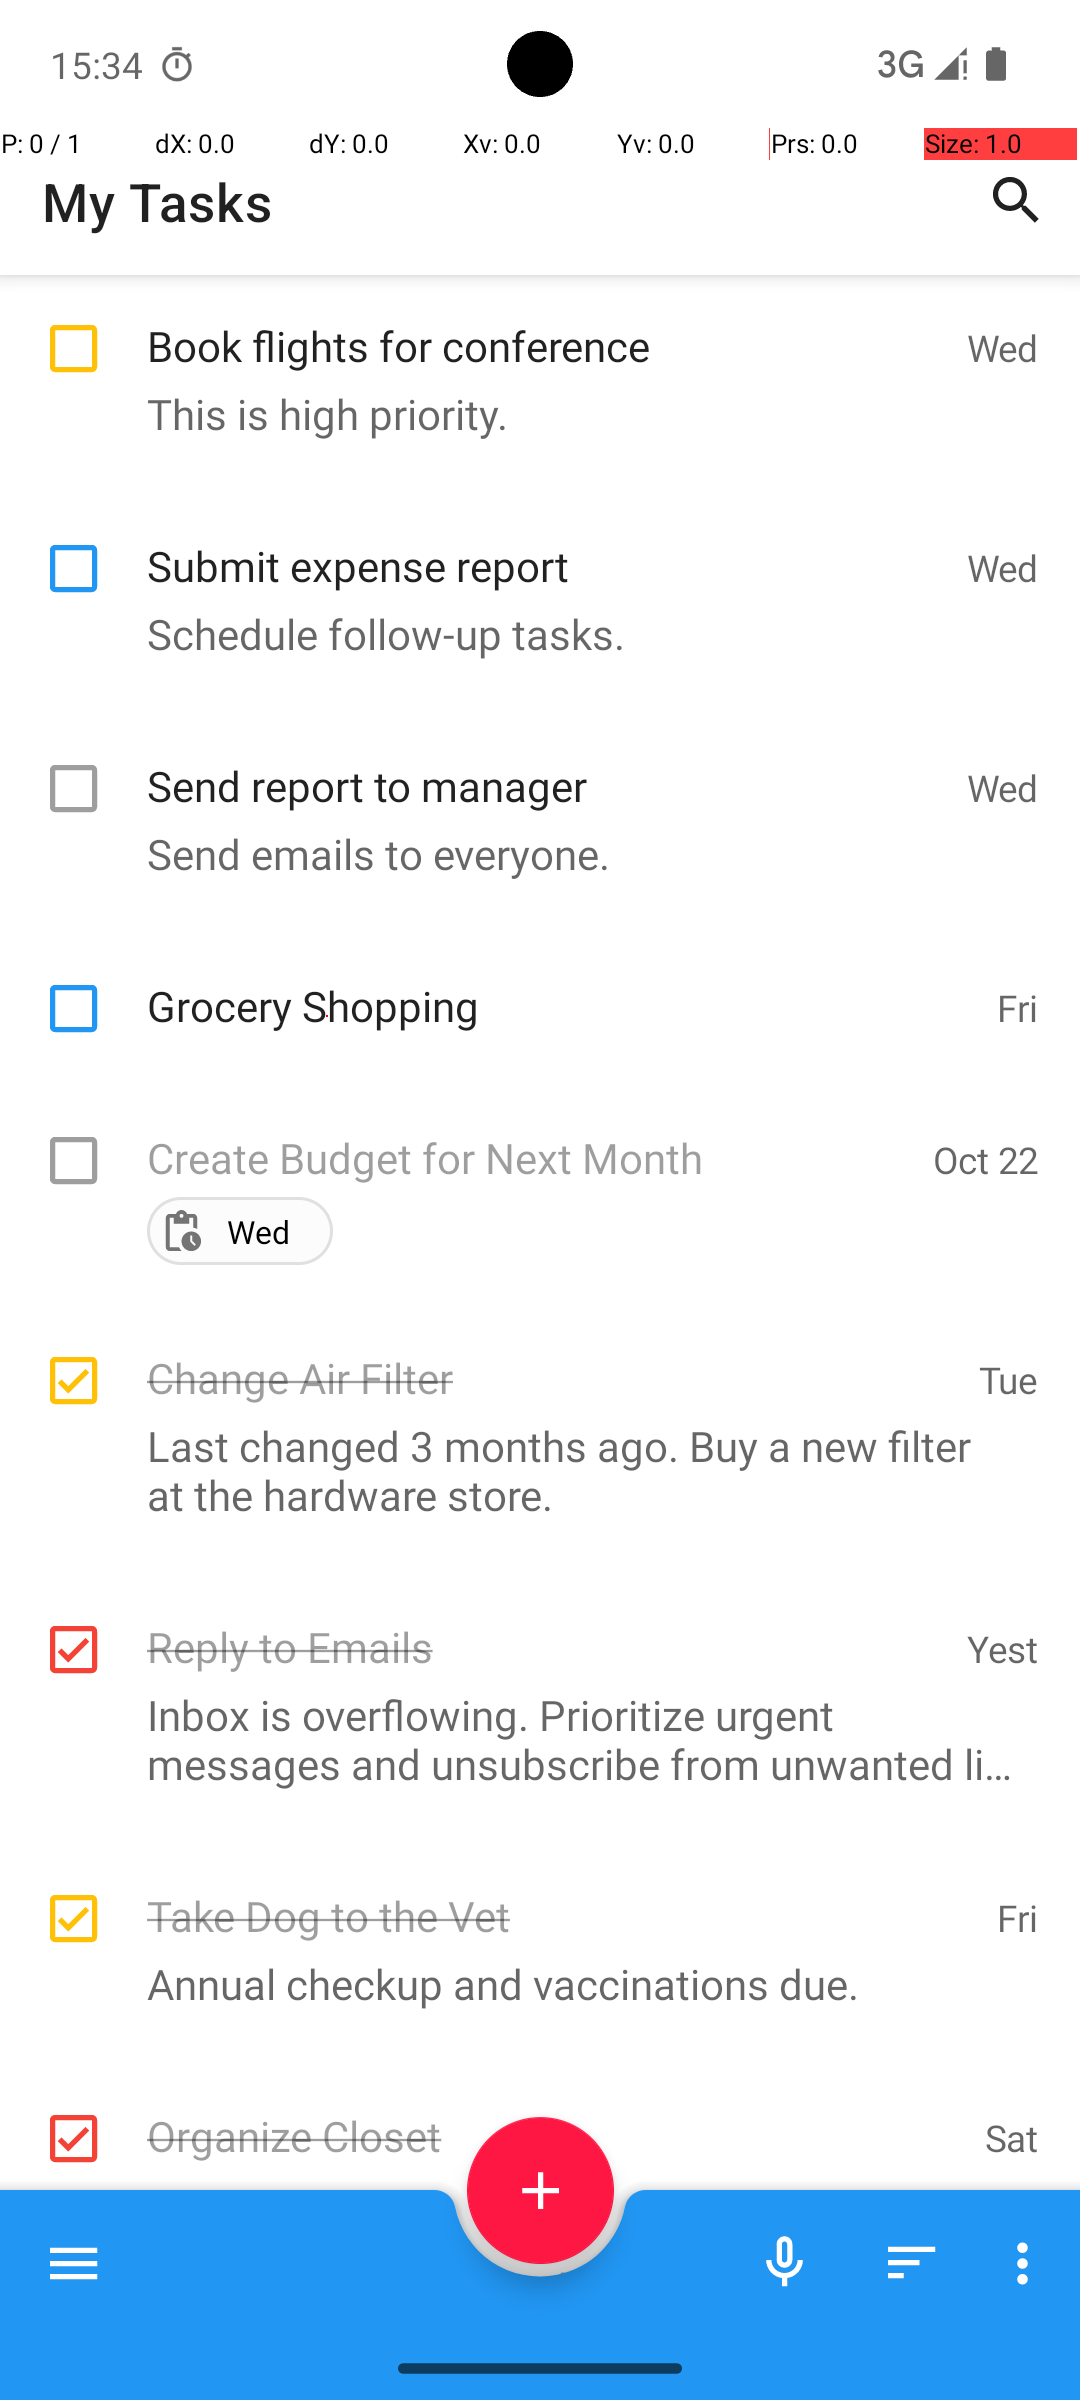 The width and height of the screenshot is (1080, 2400). I want to click on Submit expense report, so click(546, 544).